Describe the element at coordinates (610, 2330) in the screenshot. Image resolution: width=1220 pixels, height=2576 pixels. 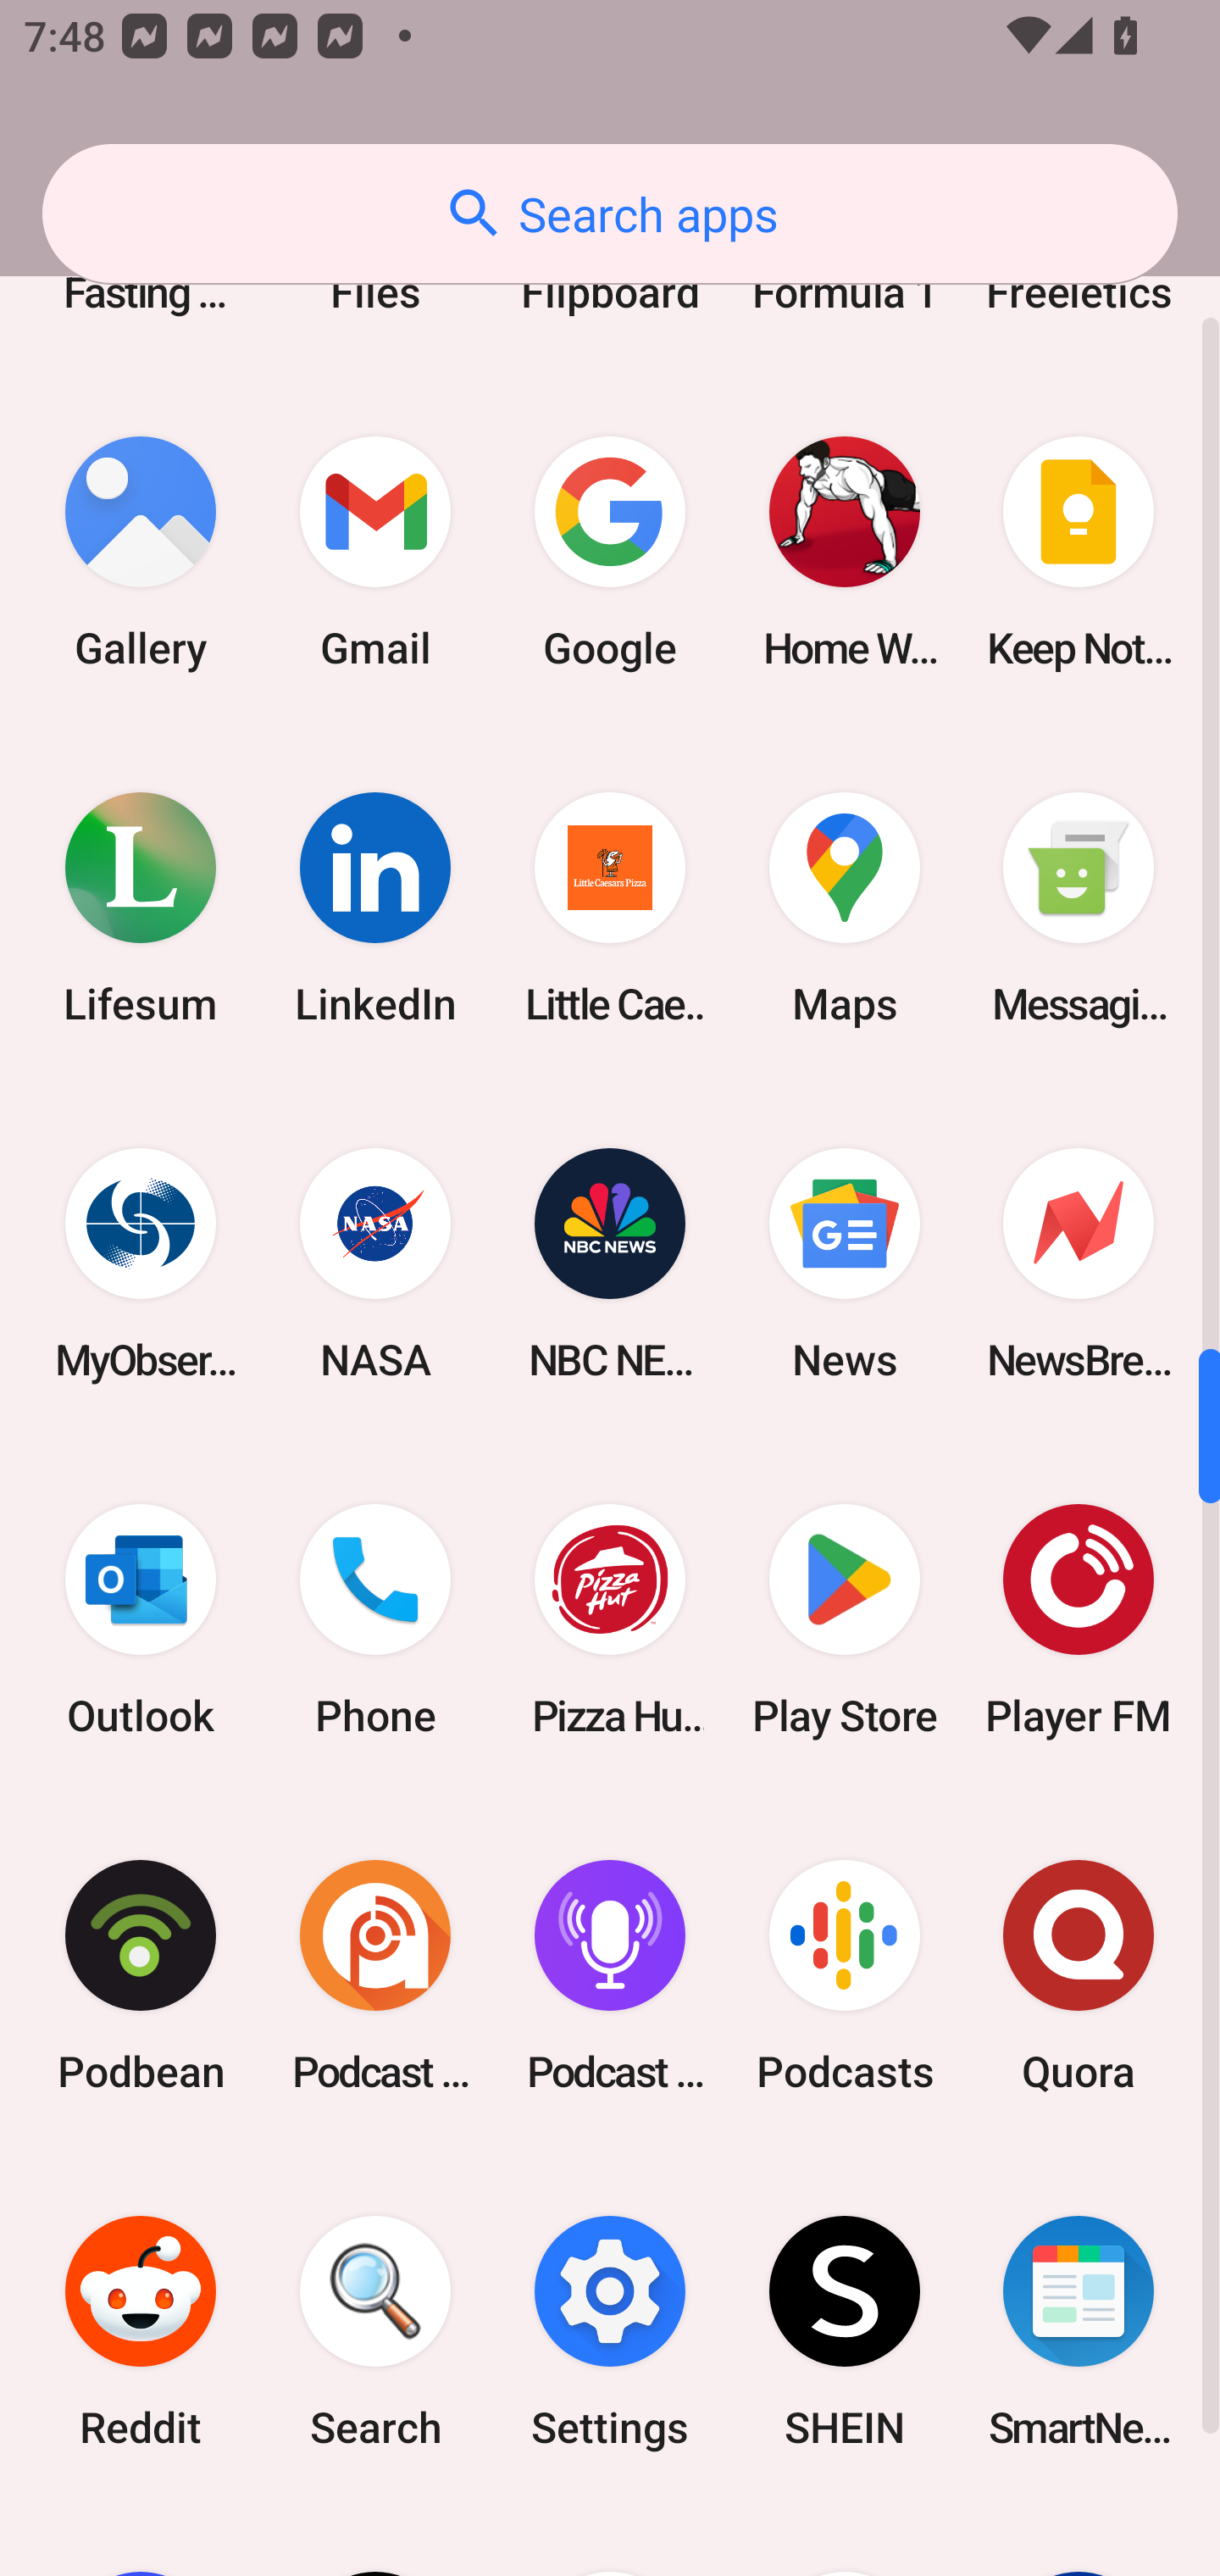
I see `Settings` at that location.